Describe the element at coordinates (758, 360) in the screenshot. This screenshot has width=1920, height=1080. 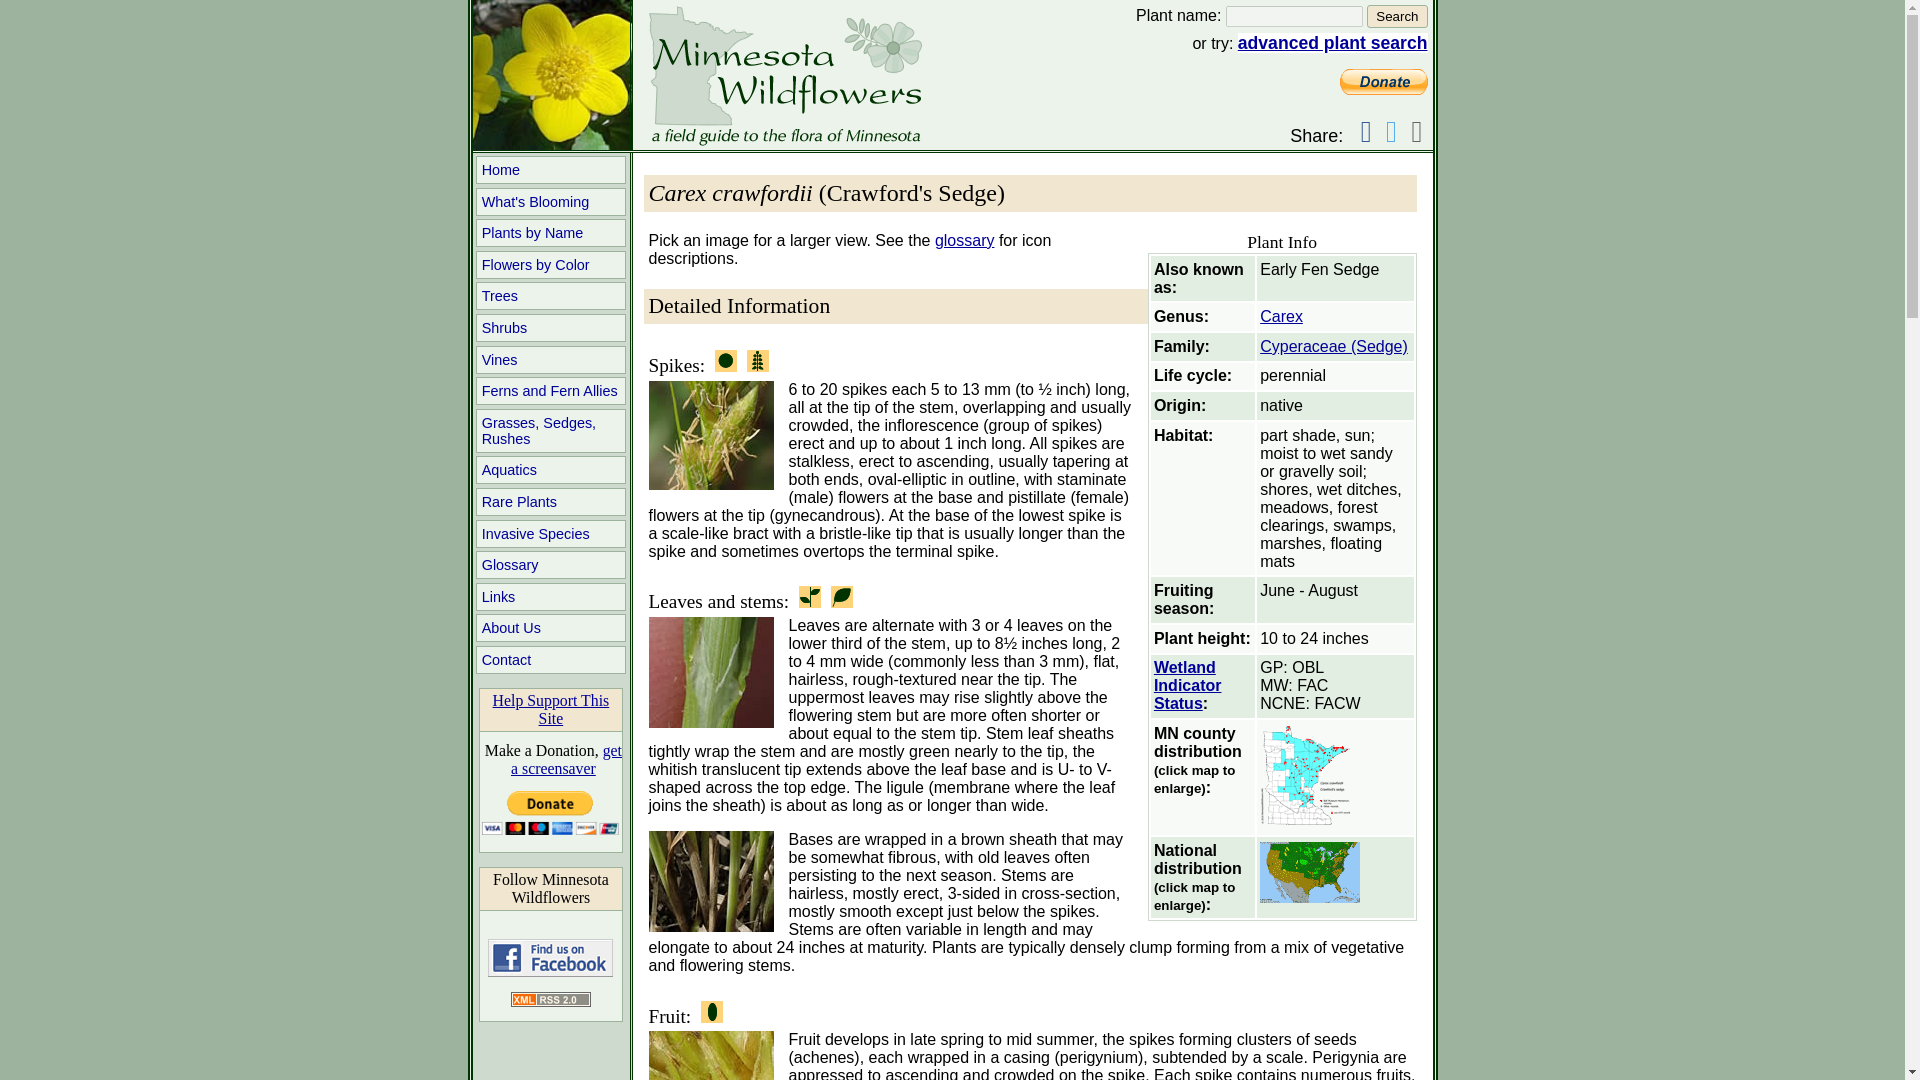
I see `Cluster type: spike` at that location.